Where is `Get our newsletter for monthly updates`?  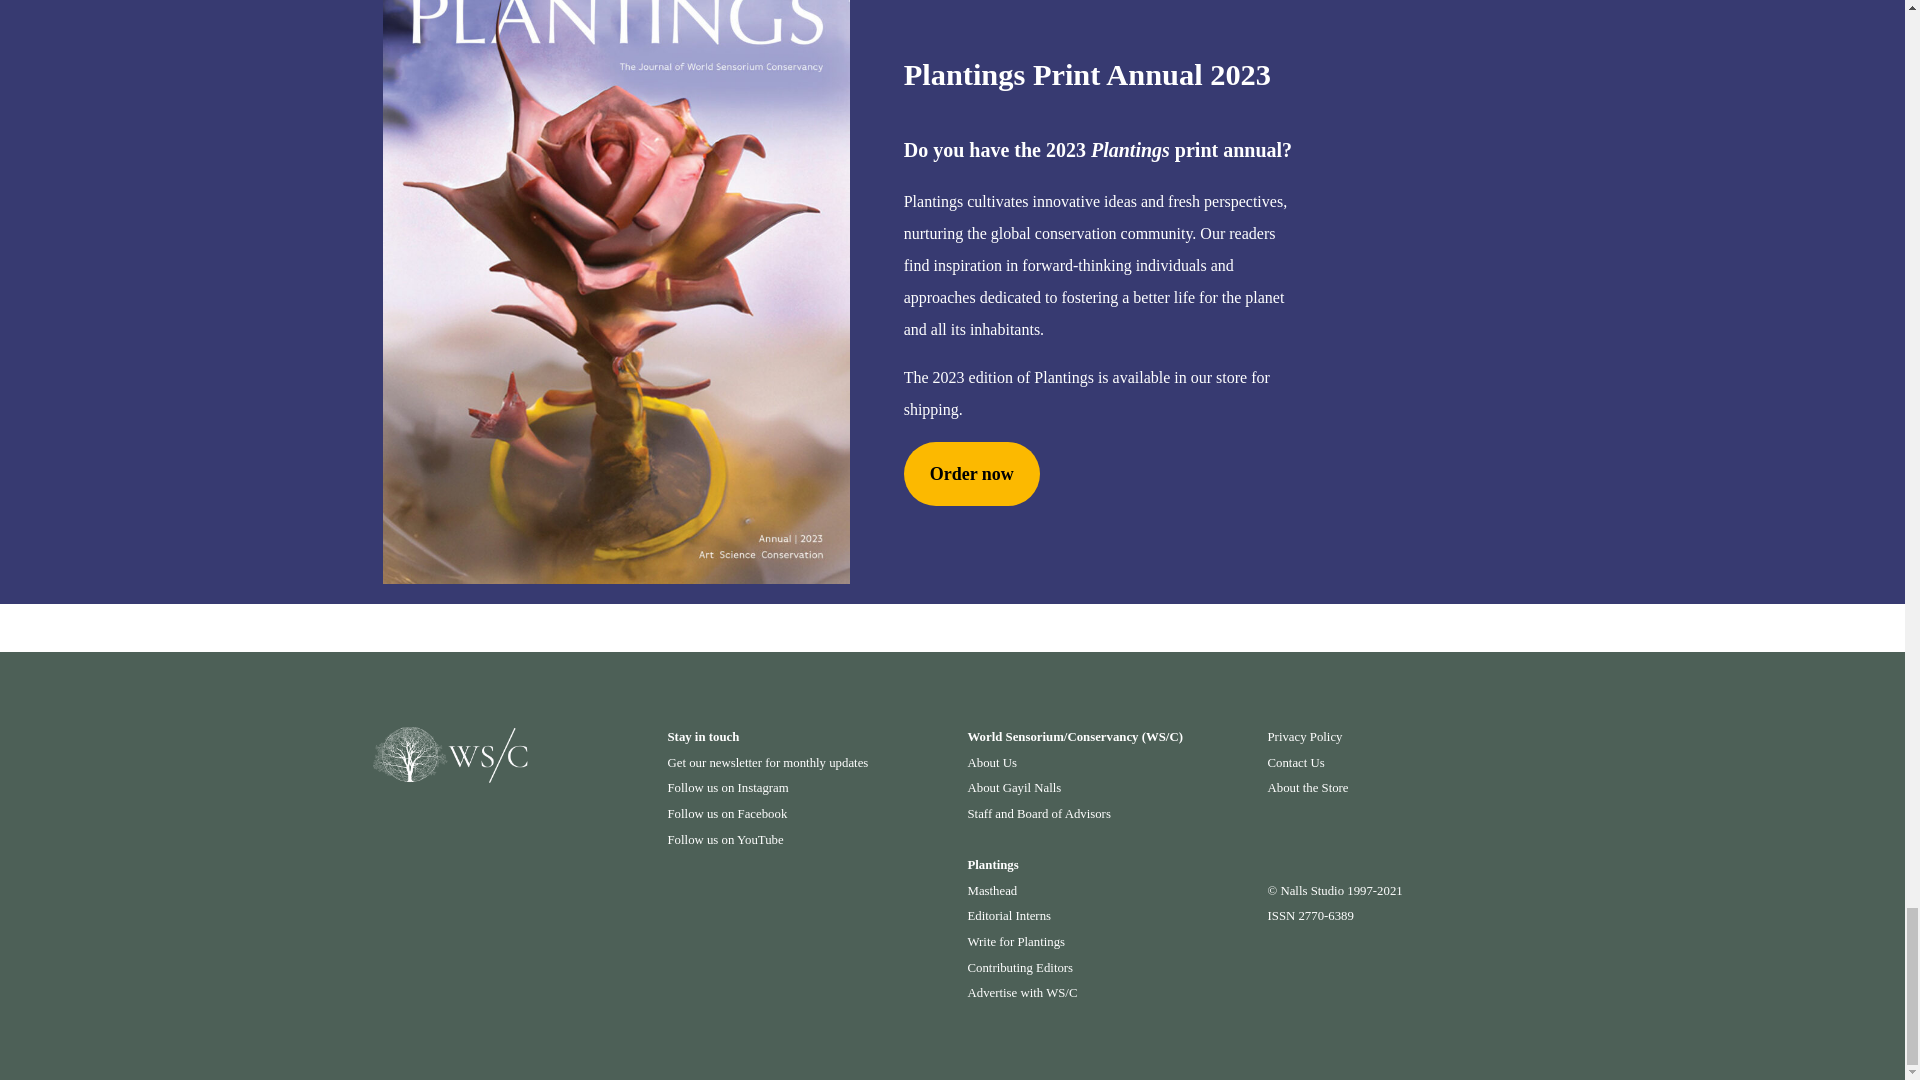 Get our newsletter for monthly updates is located at coordinates (768, 763).